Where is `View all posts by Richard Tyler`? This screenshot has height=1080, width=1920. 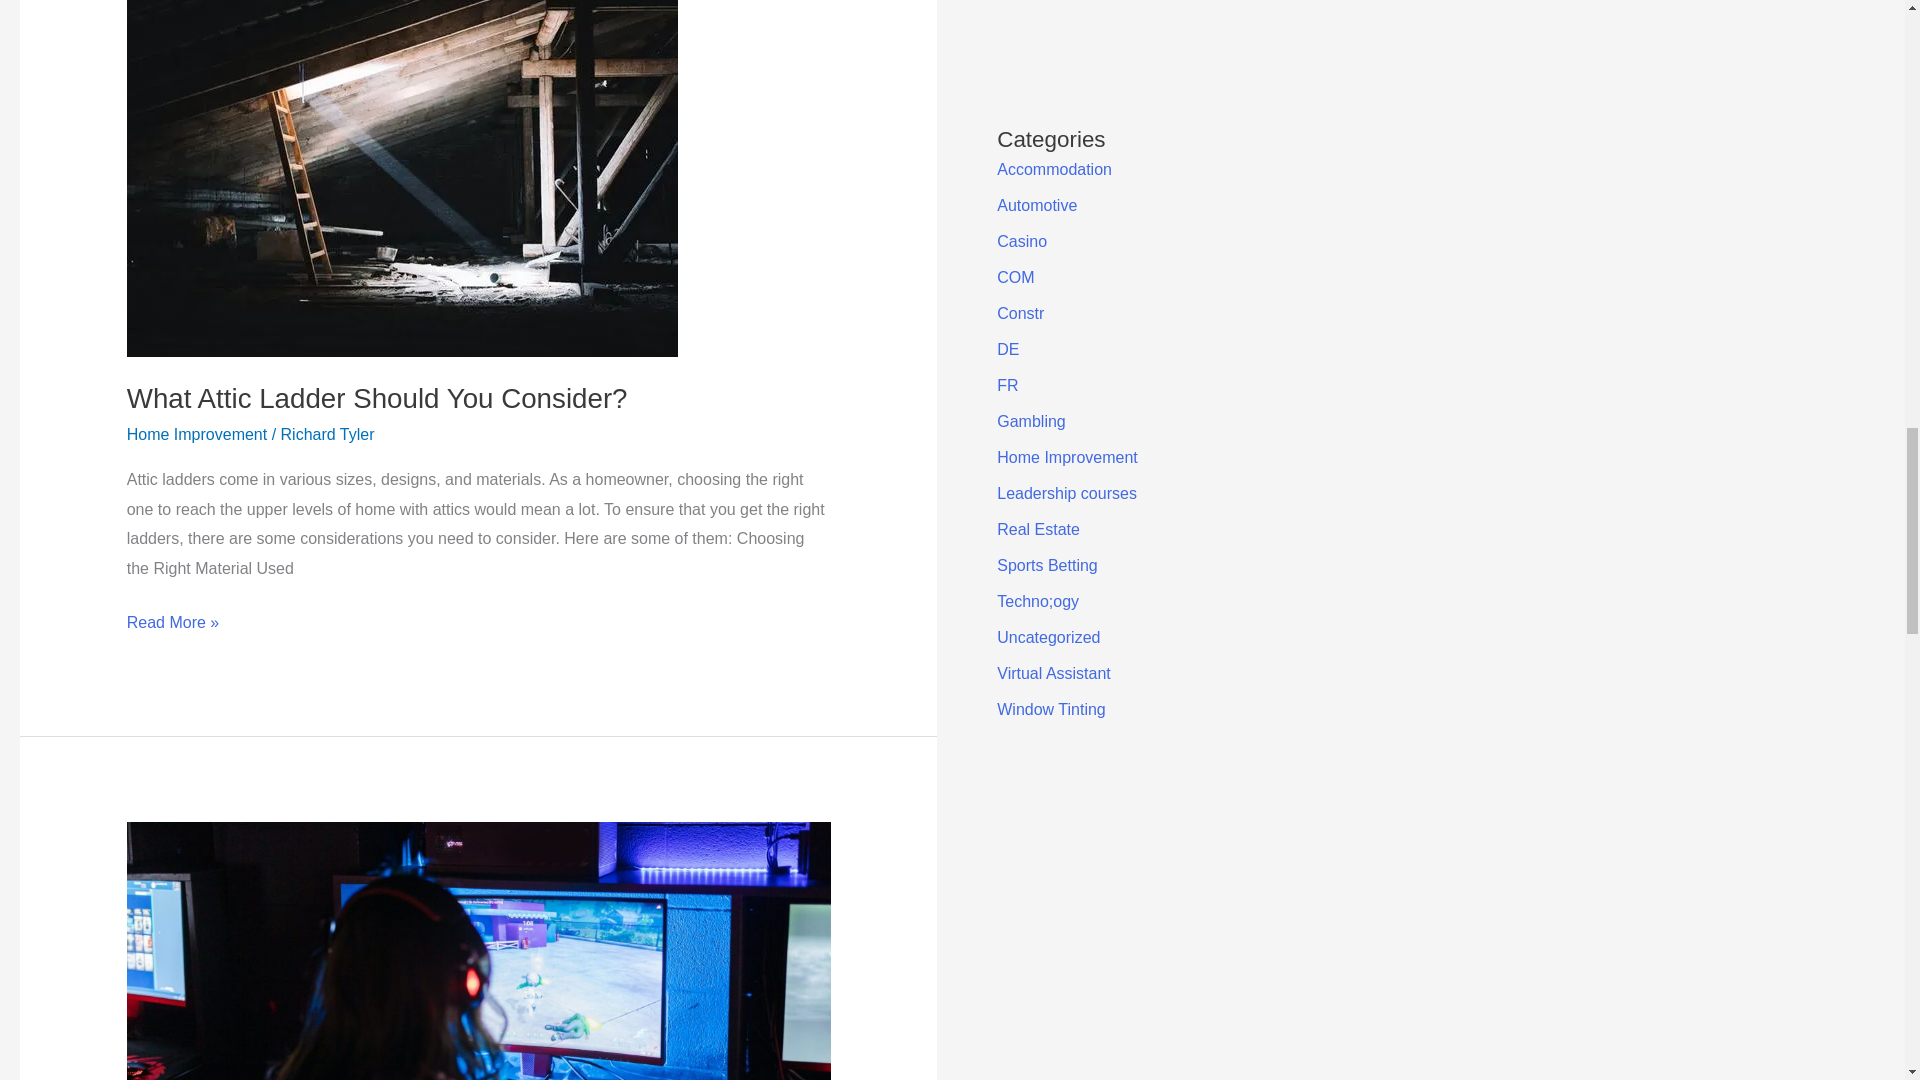
View all posts by Richard Tyler is located at coordinates (327, 434).